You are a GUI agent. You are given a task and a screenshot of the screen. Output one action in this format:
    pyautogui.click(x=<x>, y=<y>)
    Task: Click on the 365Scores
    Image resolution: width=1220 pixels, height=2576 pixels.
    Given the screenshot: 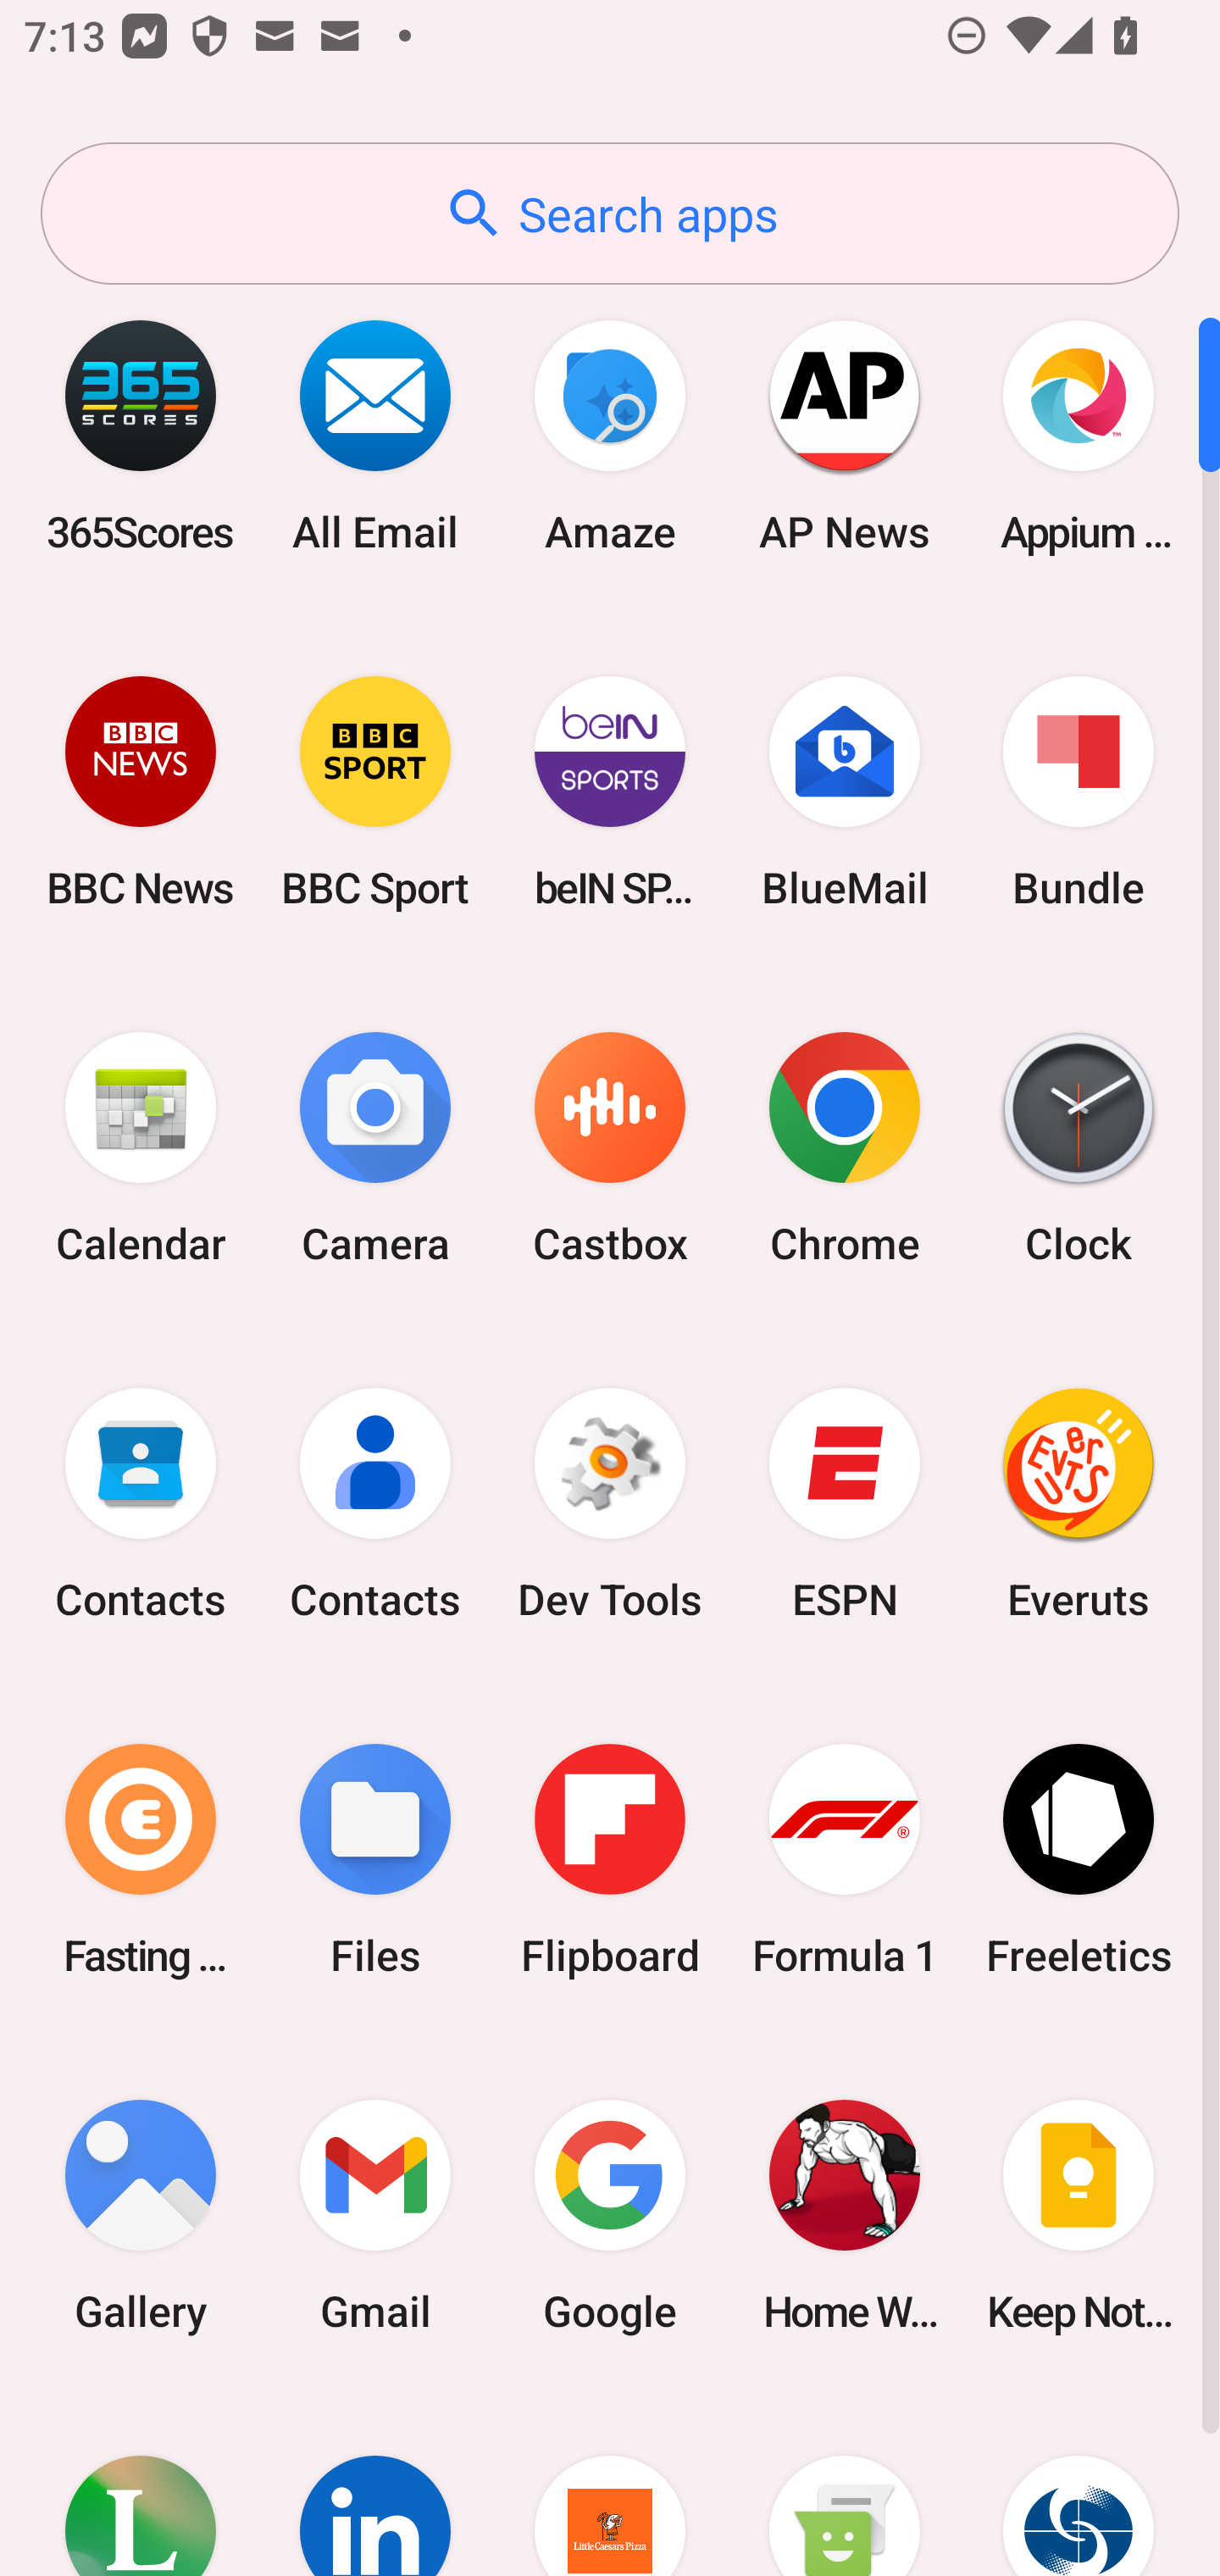 What is the action you would take?
    pyautogui.click(x=141, y=436)
    